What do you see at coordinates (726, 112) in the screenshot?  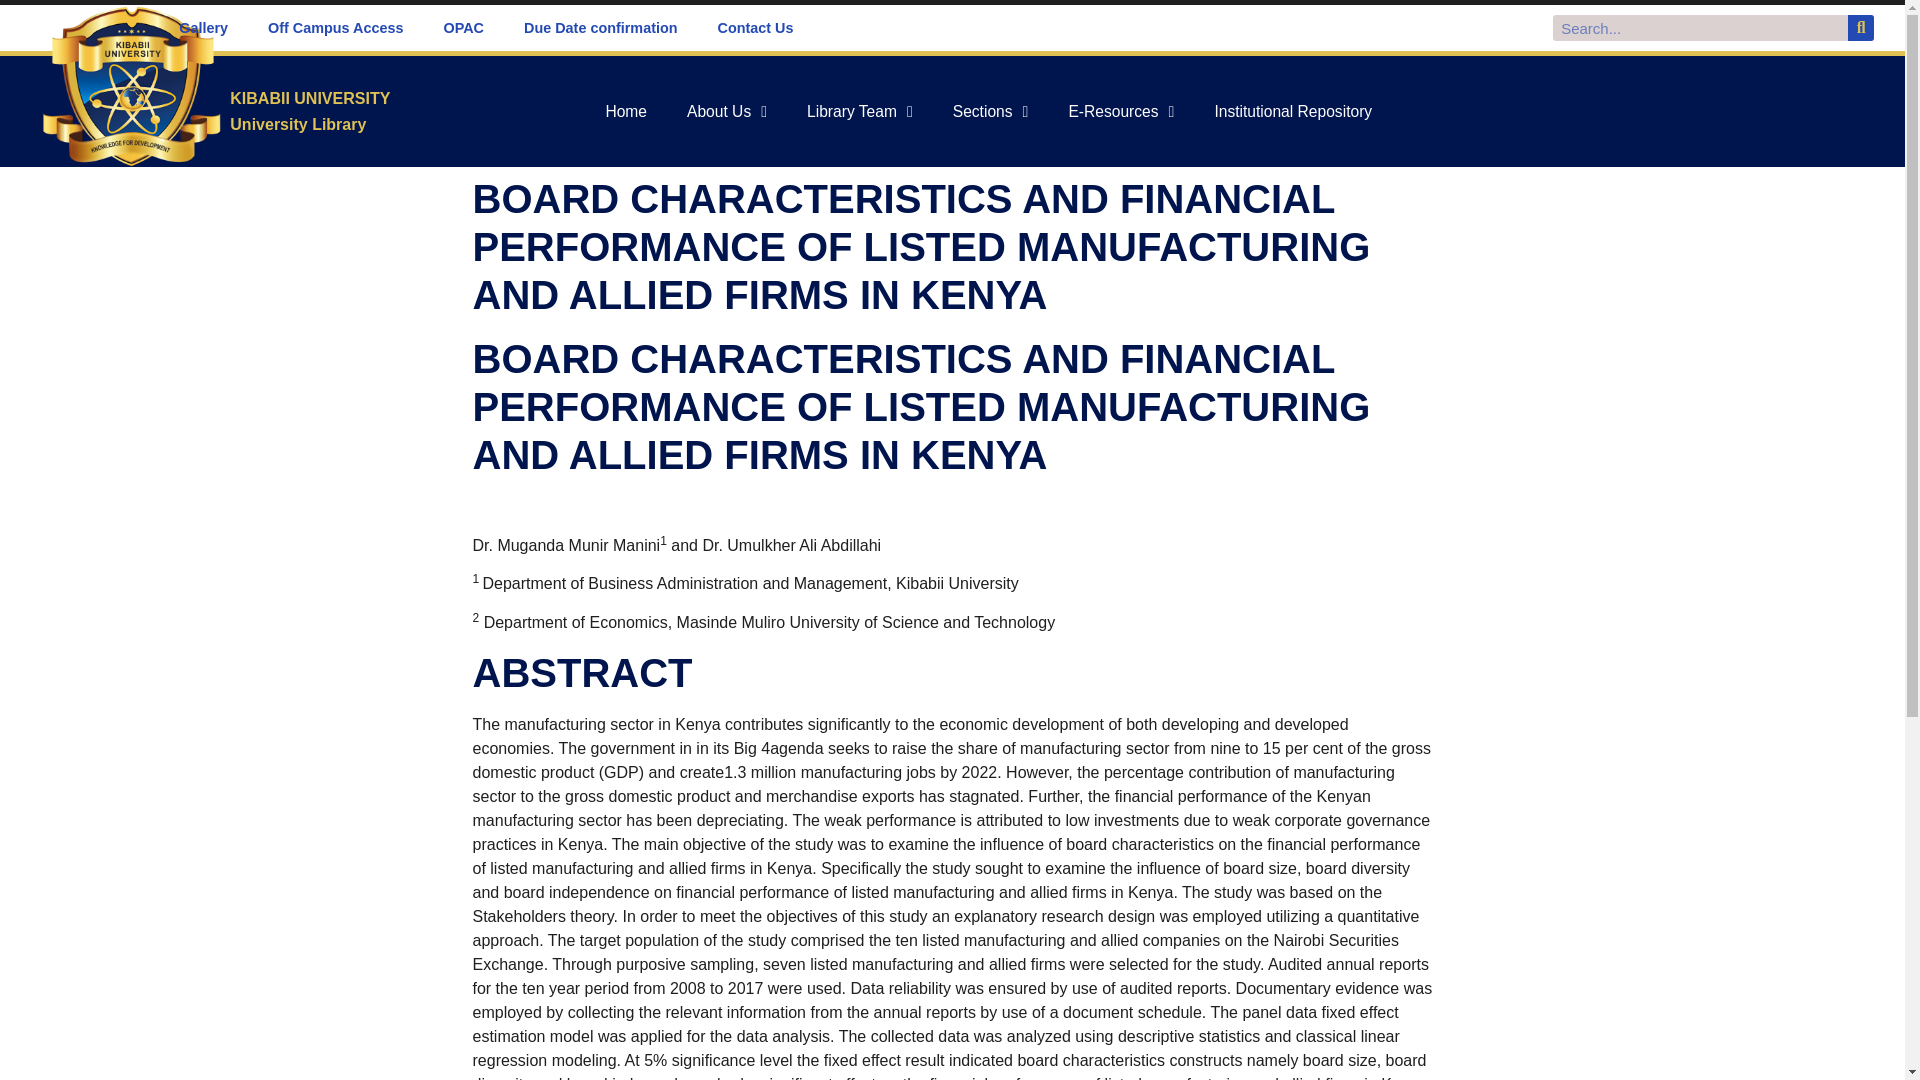 I see `About Us` at bounding box center [726, 112].